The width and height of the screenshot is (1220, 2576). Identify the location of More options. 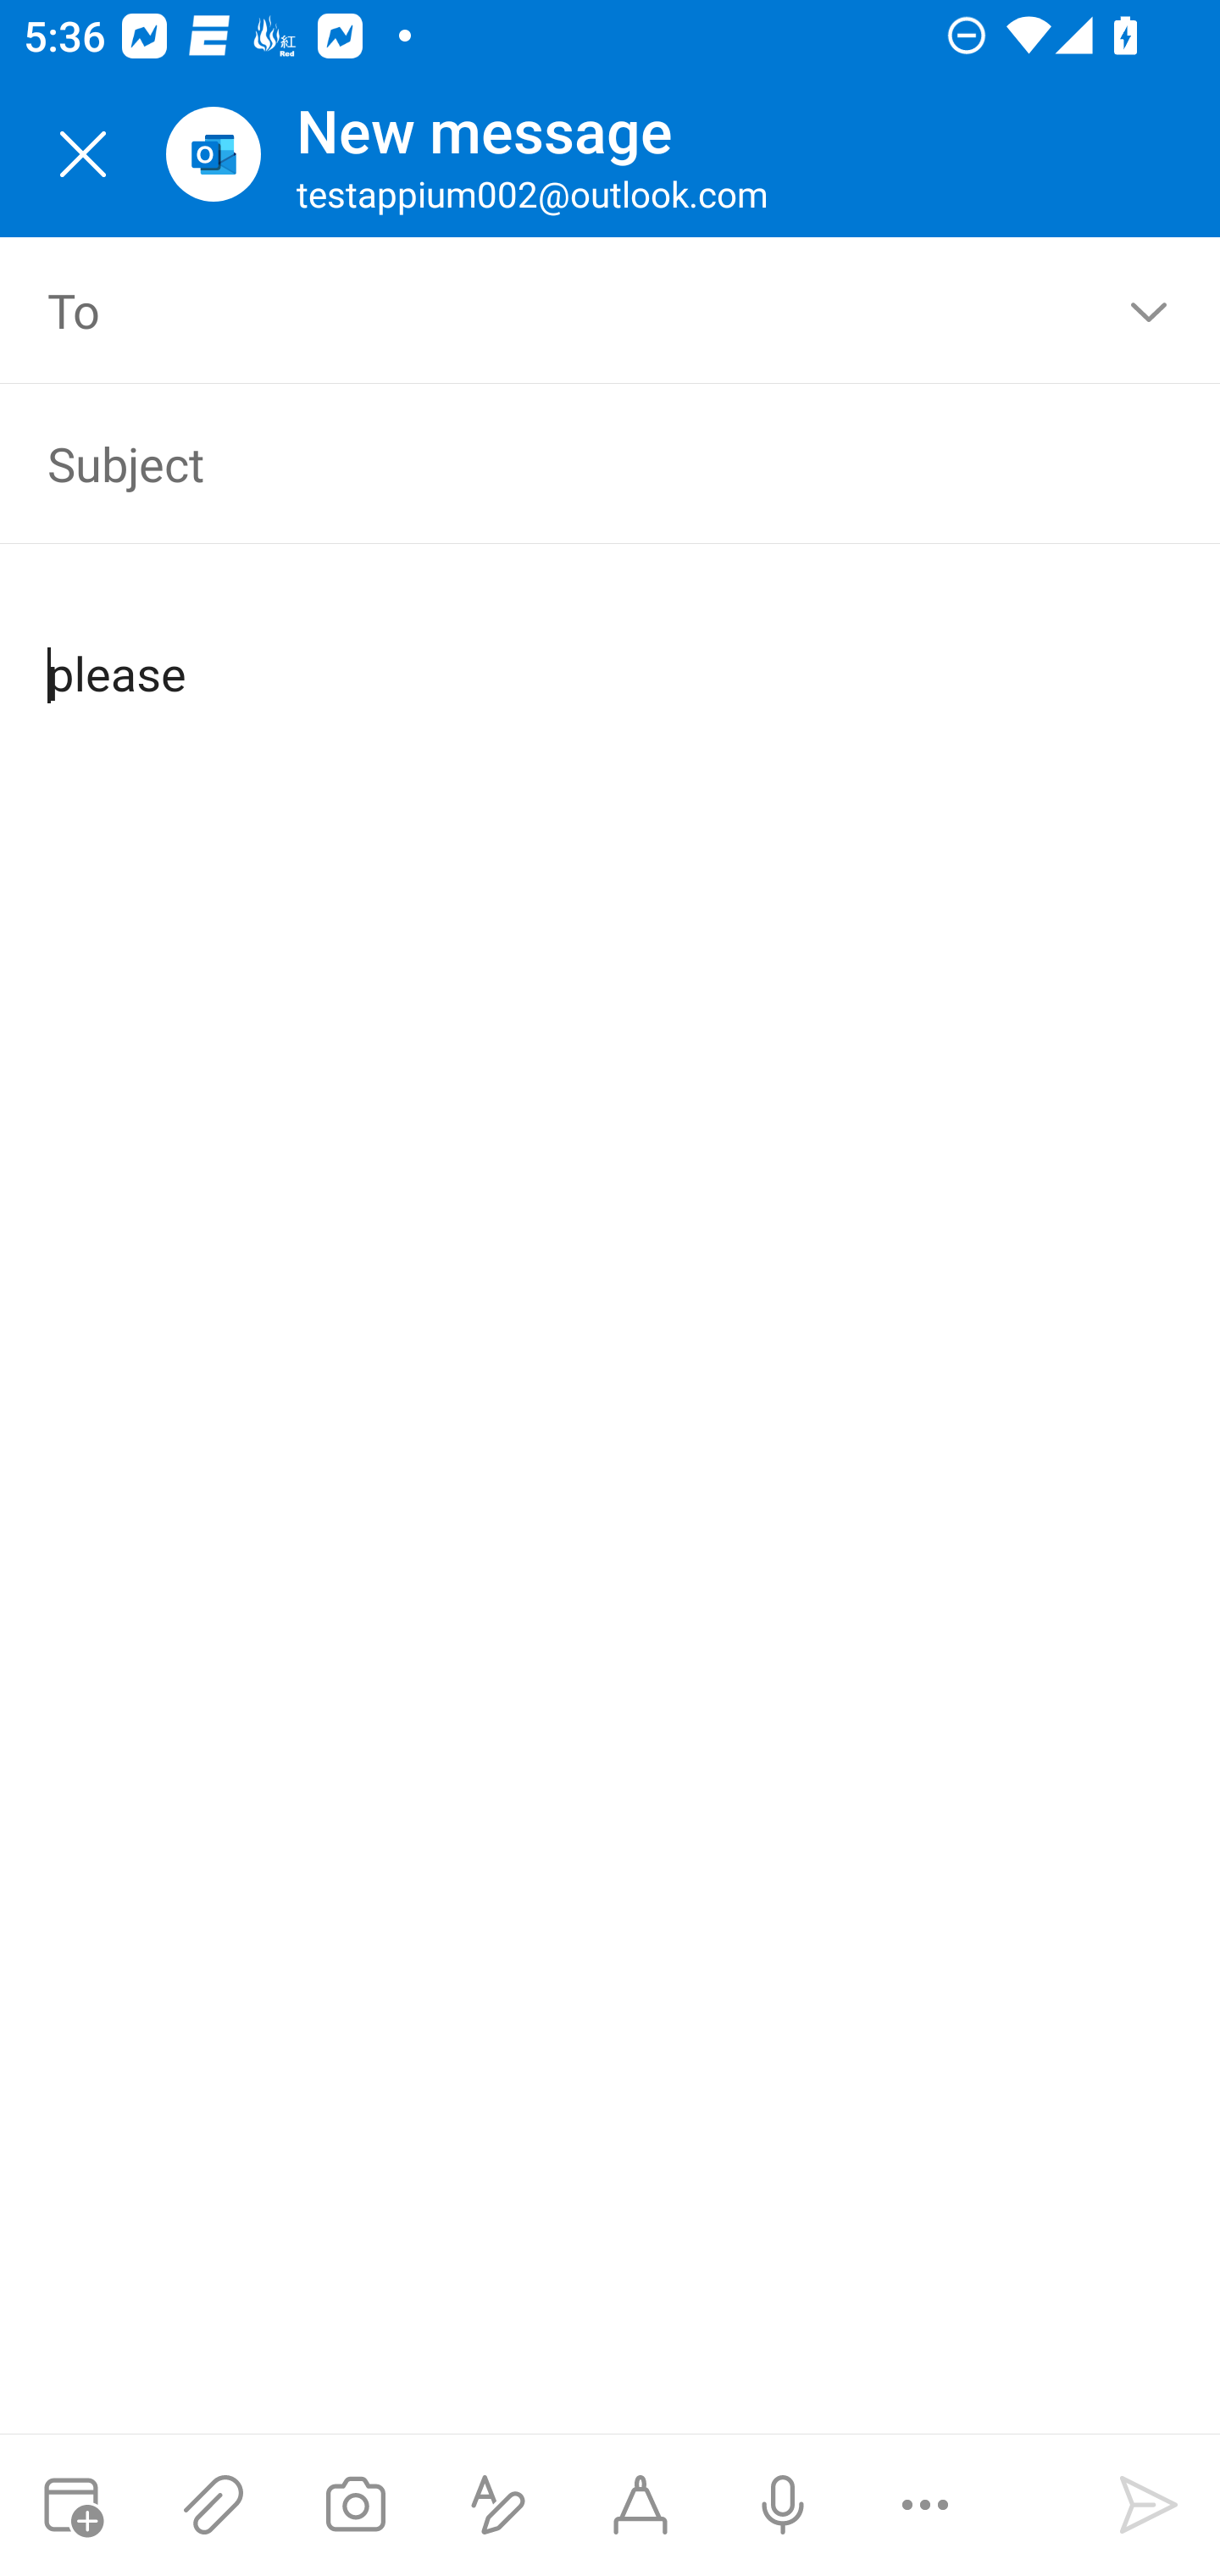
(925, 2505).